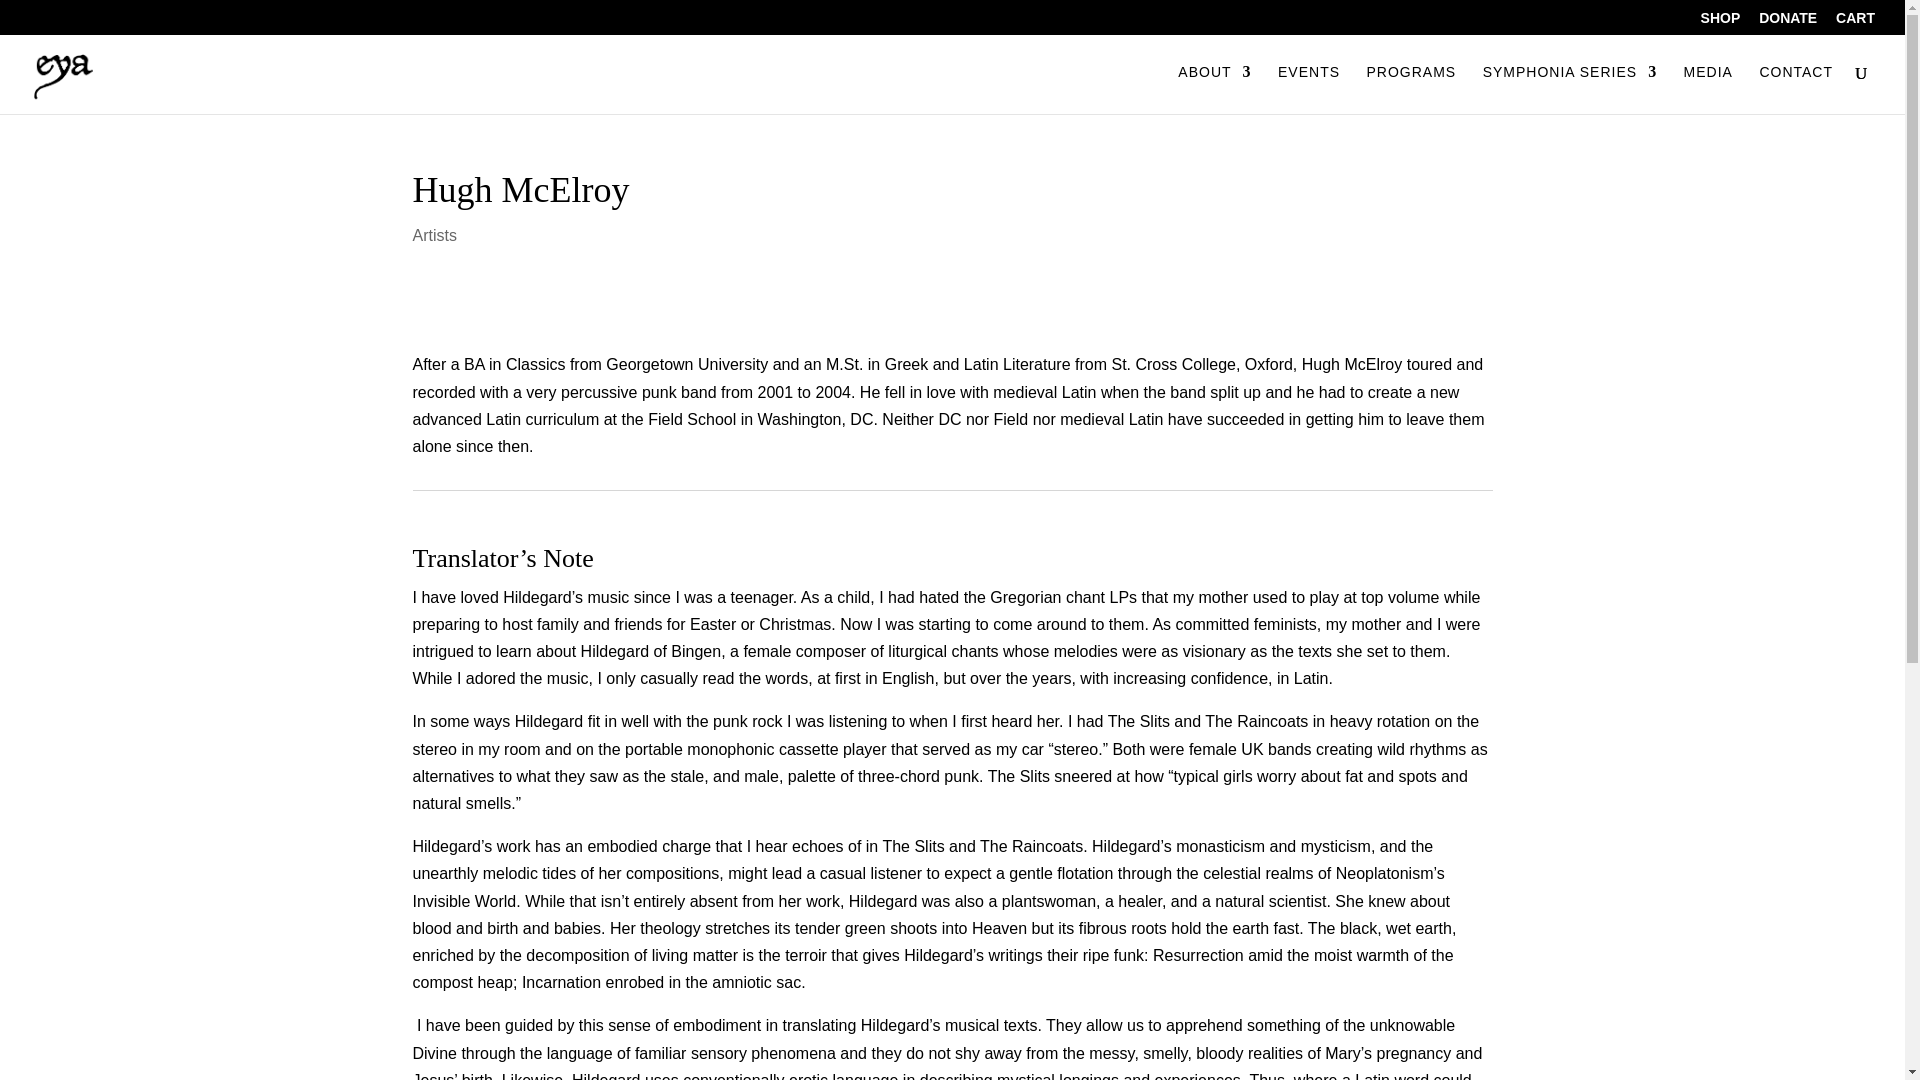 The height and width of the screenshot is (1080, 1920). What do you see at coordinates (1410, 89) in the screenshot?
I see `PROGRAMS` at bounding box center [1410, 89].